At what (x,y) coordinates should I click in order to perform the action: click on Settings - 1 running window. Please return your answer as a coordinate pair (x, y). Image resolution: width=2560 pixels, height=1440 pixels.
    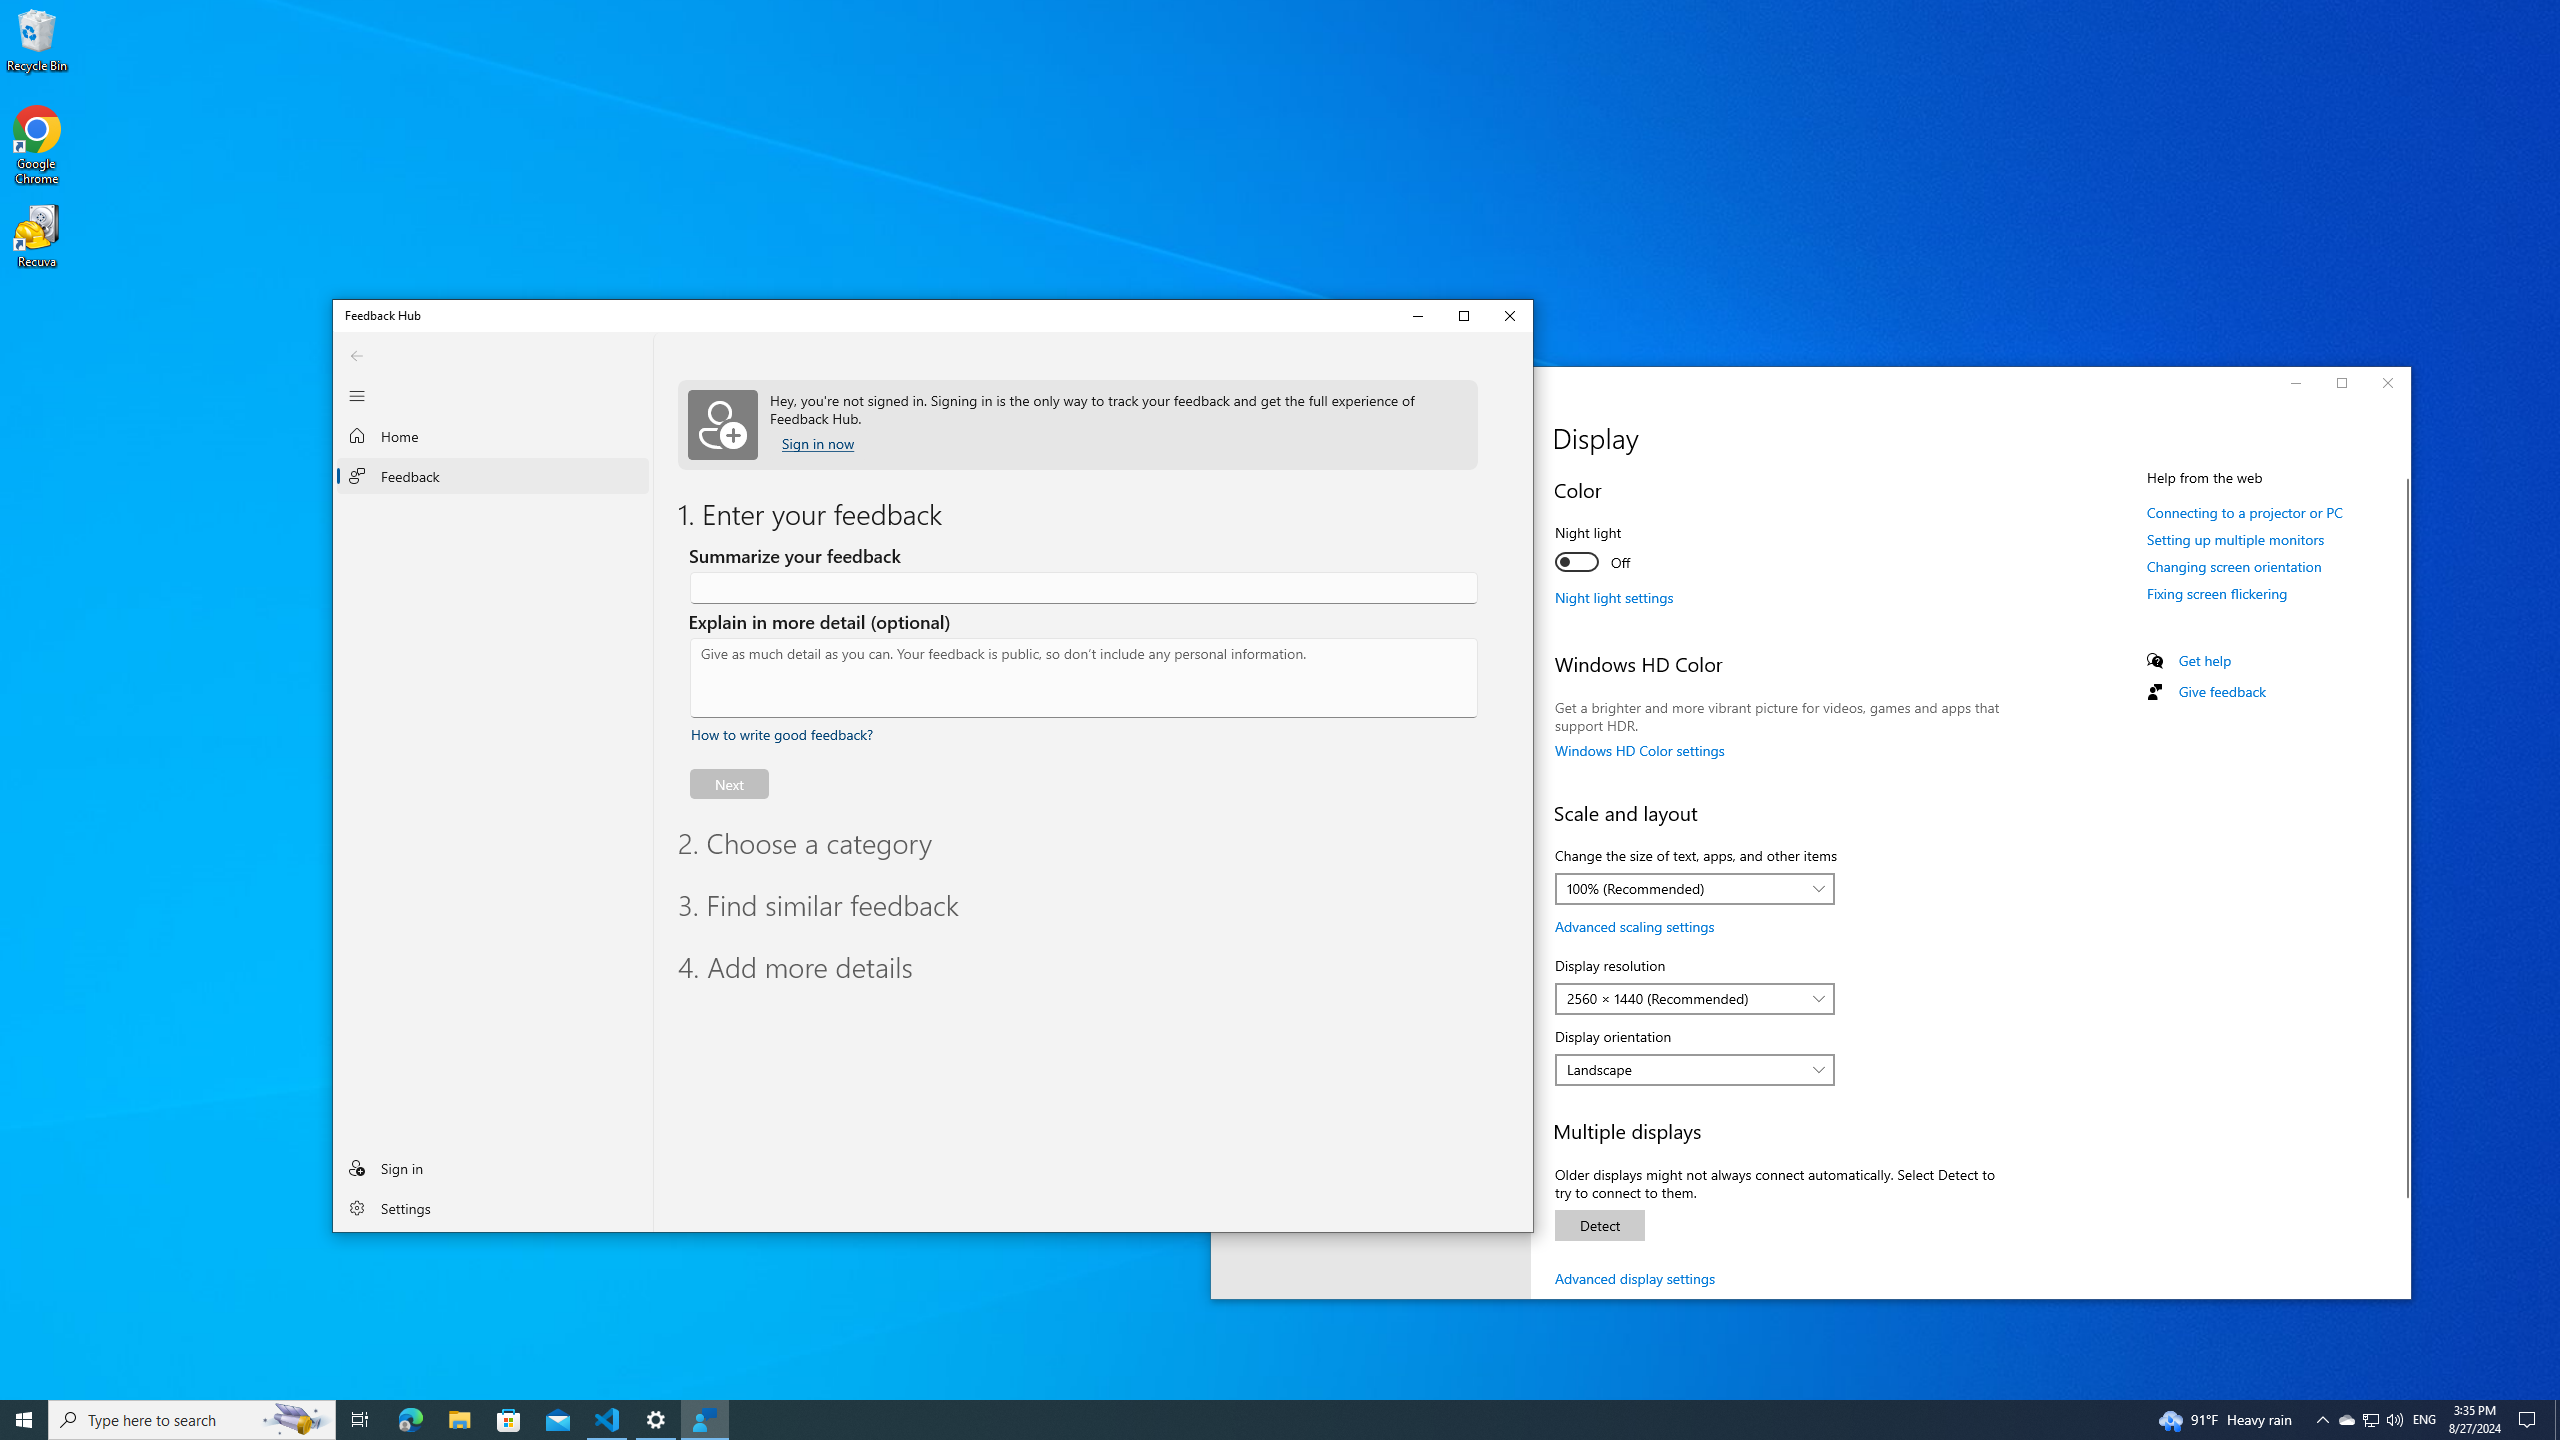
    Looking at the image, I should click on (656, 1420).